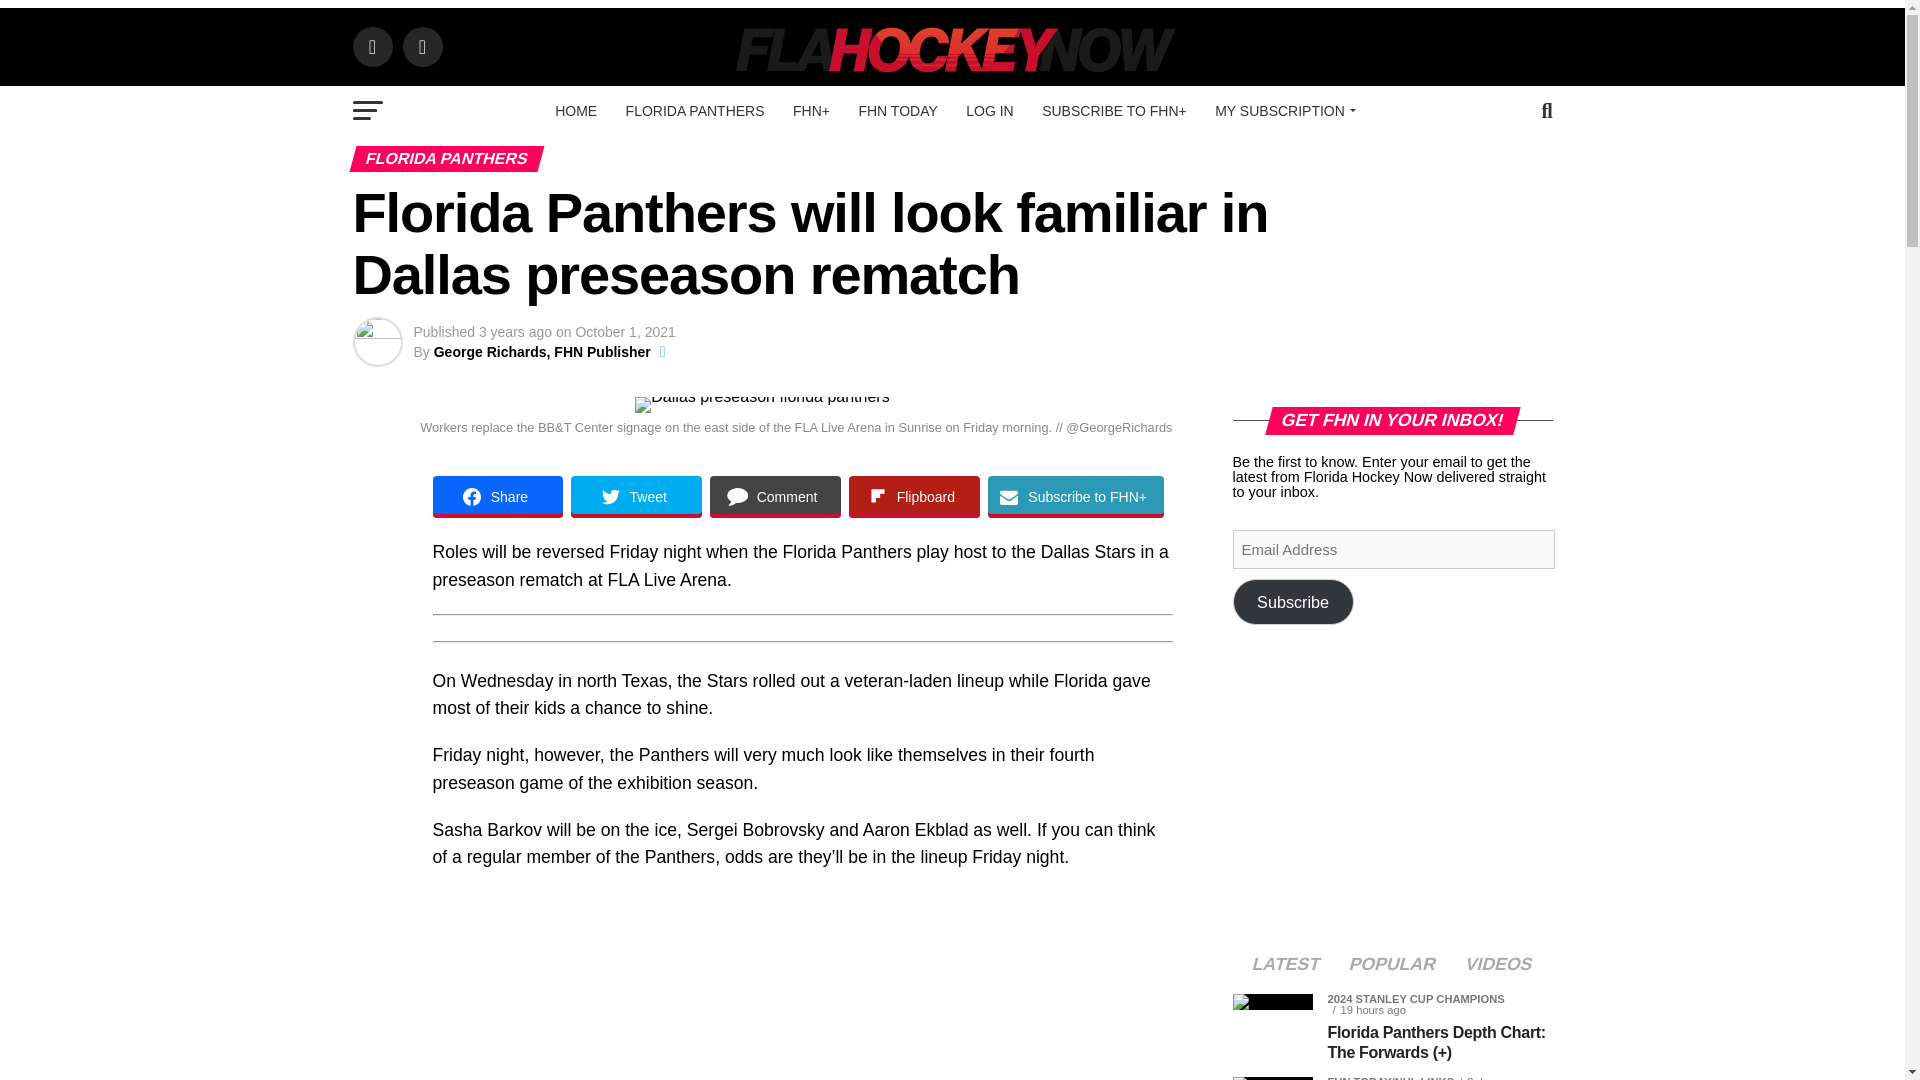  I want to click on FHN TODAY, so click(897, 111).